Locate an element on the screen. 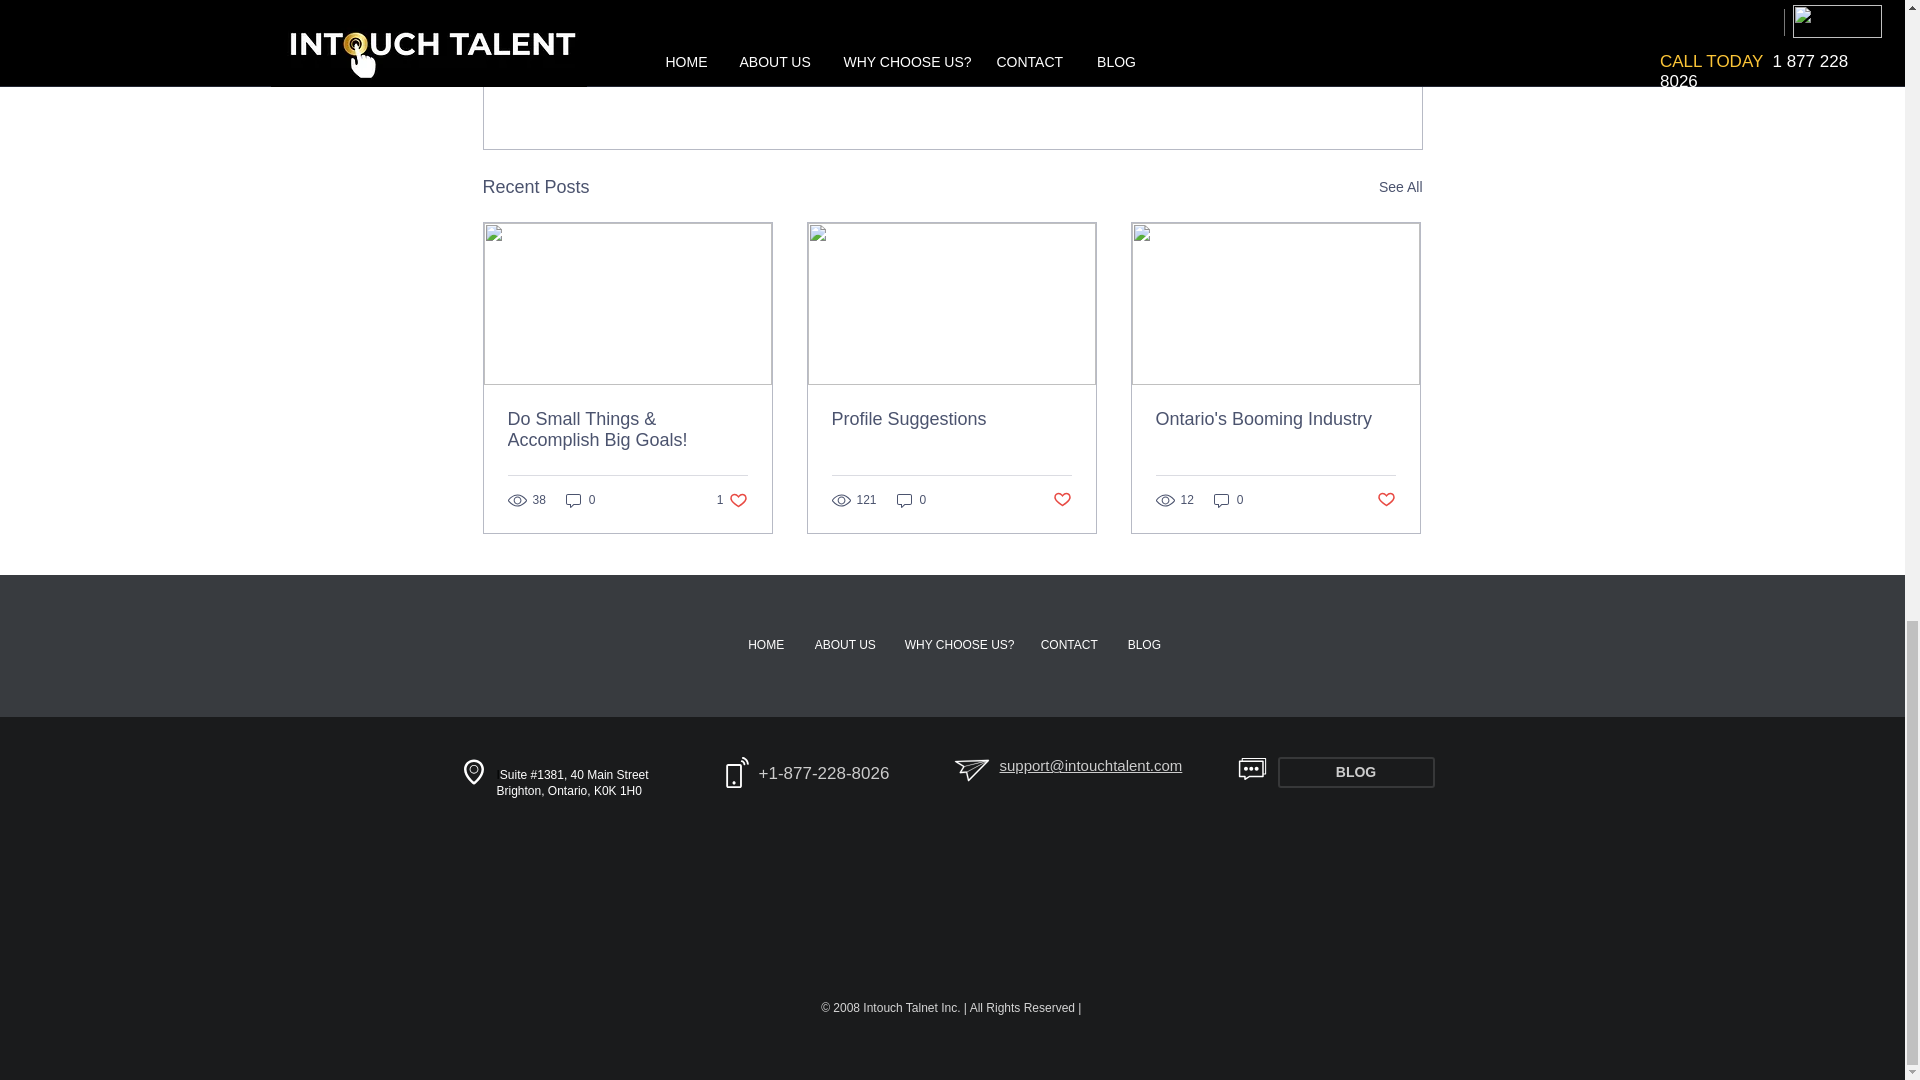 This screenshot has width=1920, height=1080. Ontario's Booming Industry is located at coordinates (1069, 644).